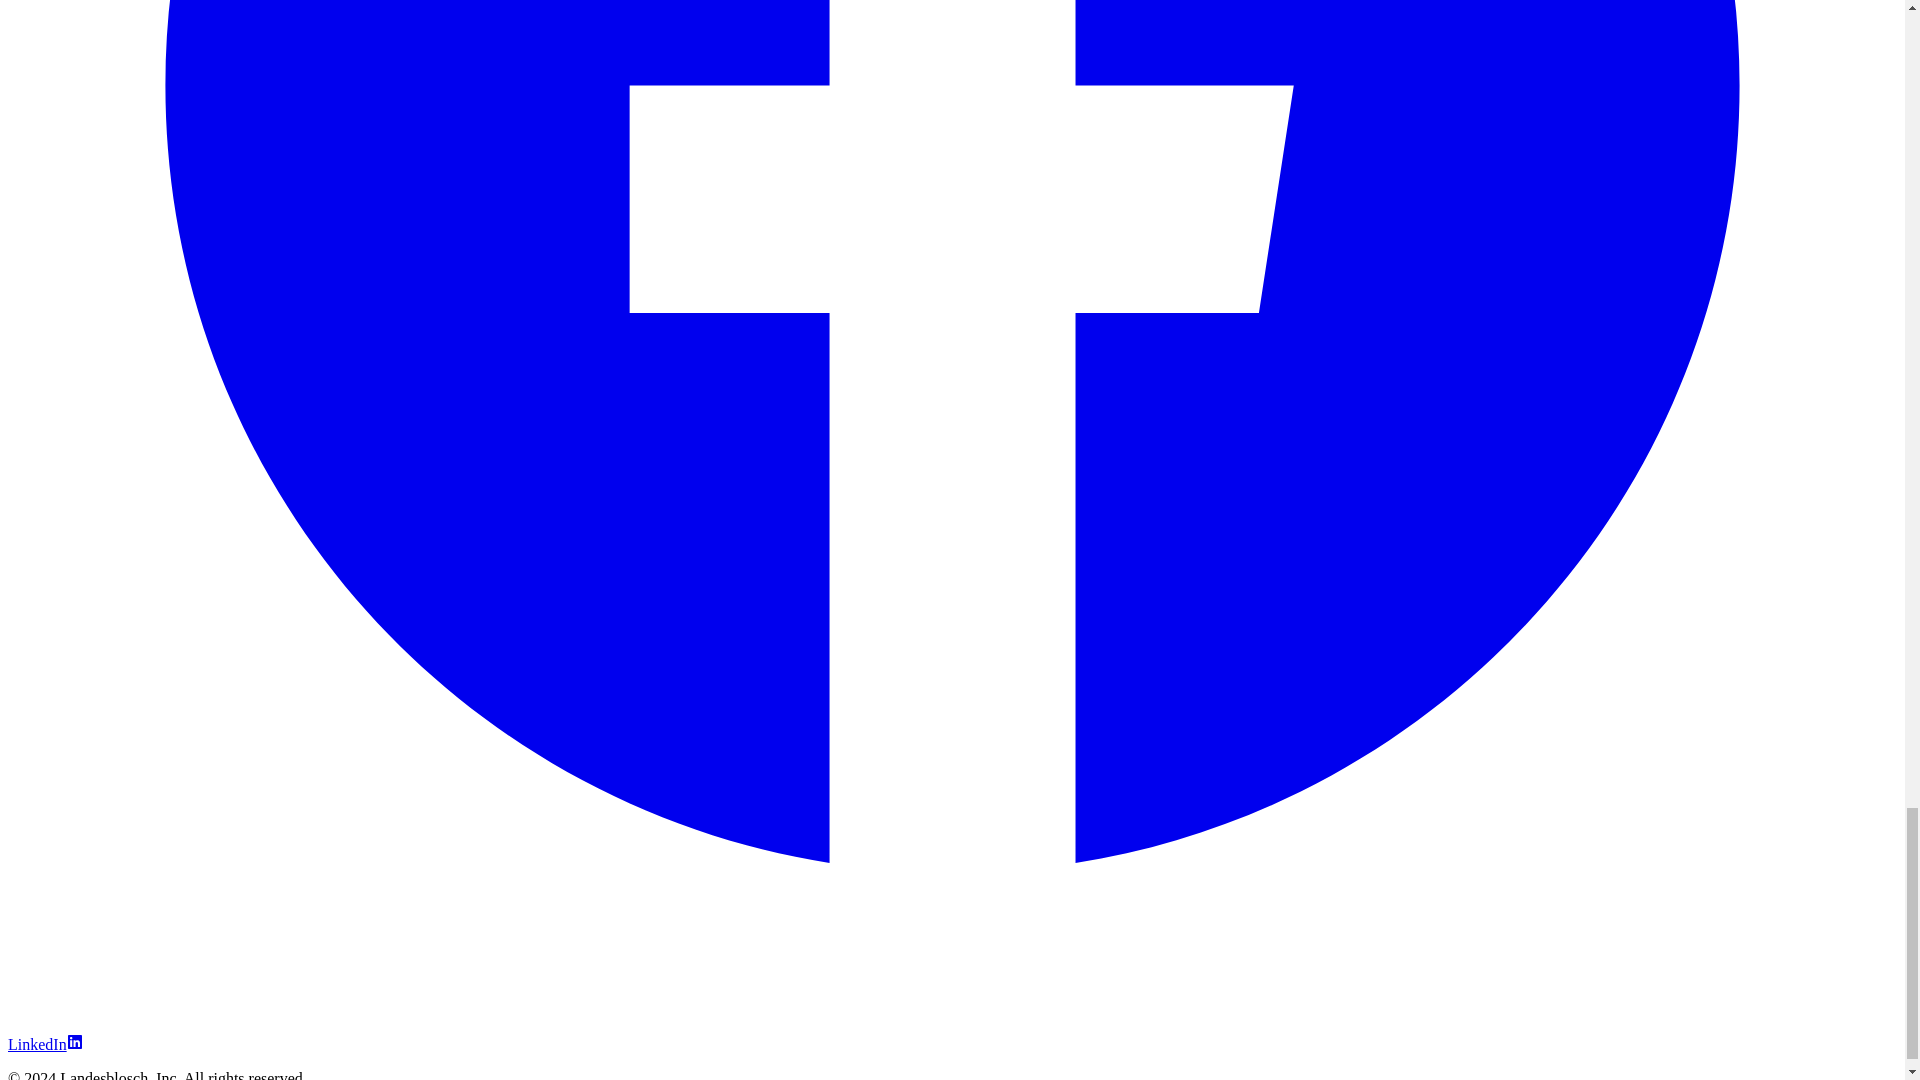 Image resolution: width=1920 pixels, height=1080 pixels. What do you see at coordinates (44, 1044) in the screenshot?
I see `LinkedIn` at bounding box center [44, 1044].